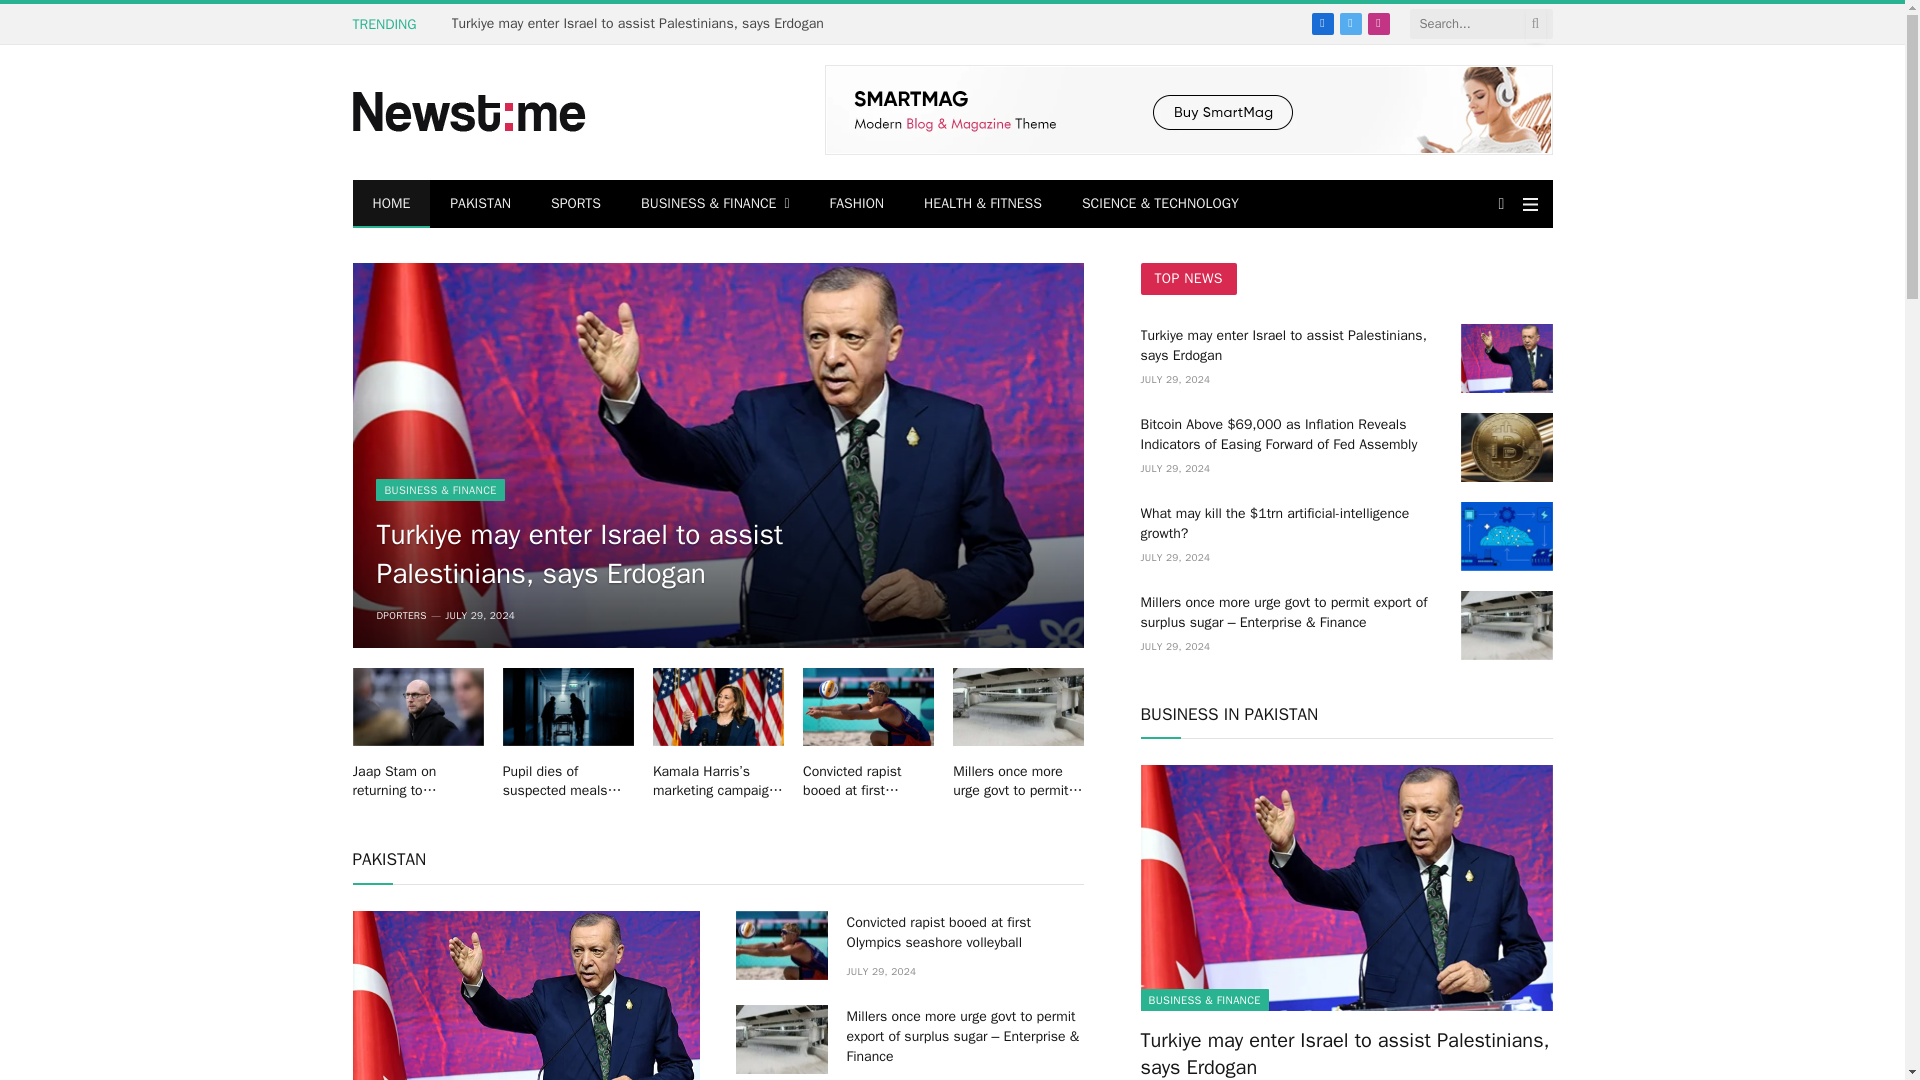 This screenshot has height=1080, width=1920. What do you see at coordinates (568, 707) in the screenshot?
I see `Pupil dies of suspected meals poisoning in Sandakan` at bounding box center [568, 707].